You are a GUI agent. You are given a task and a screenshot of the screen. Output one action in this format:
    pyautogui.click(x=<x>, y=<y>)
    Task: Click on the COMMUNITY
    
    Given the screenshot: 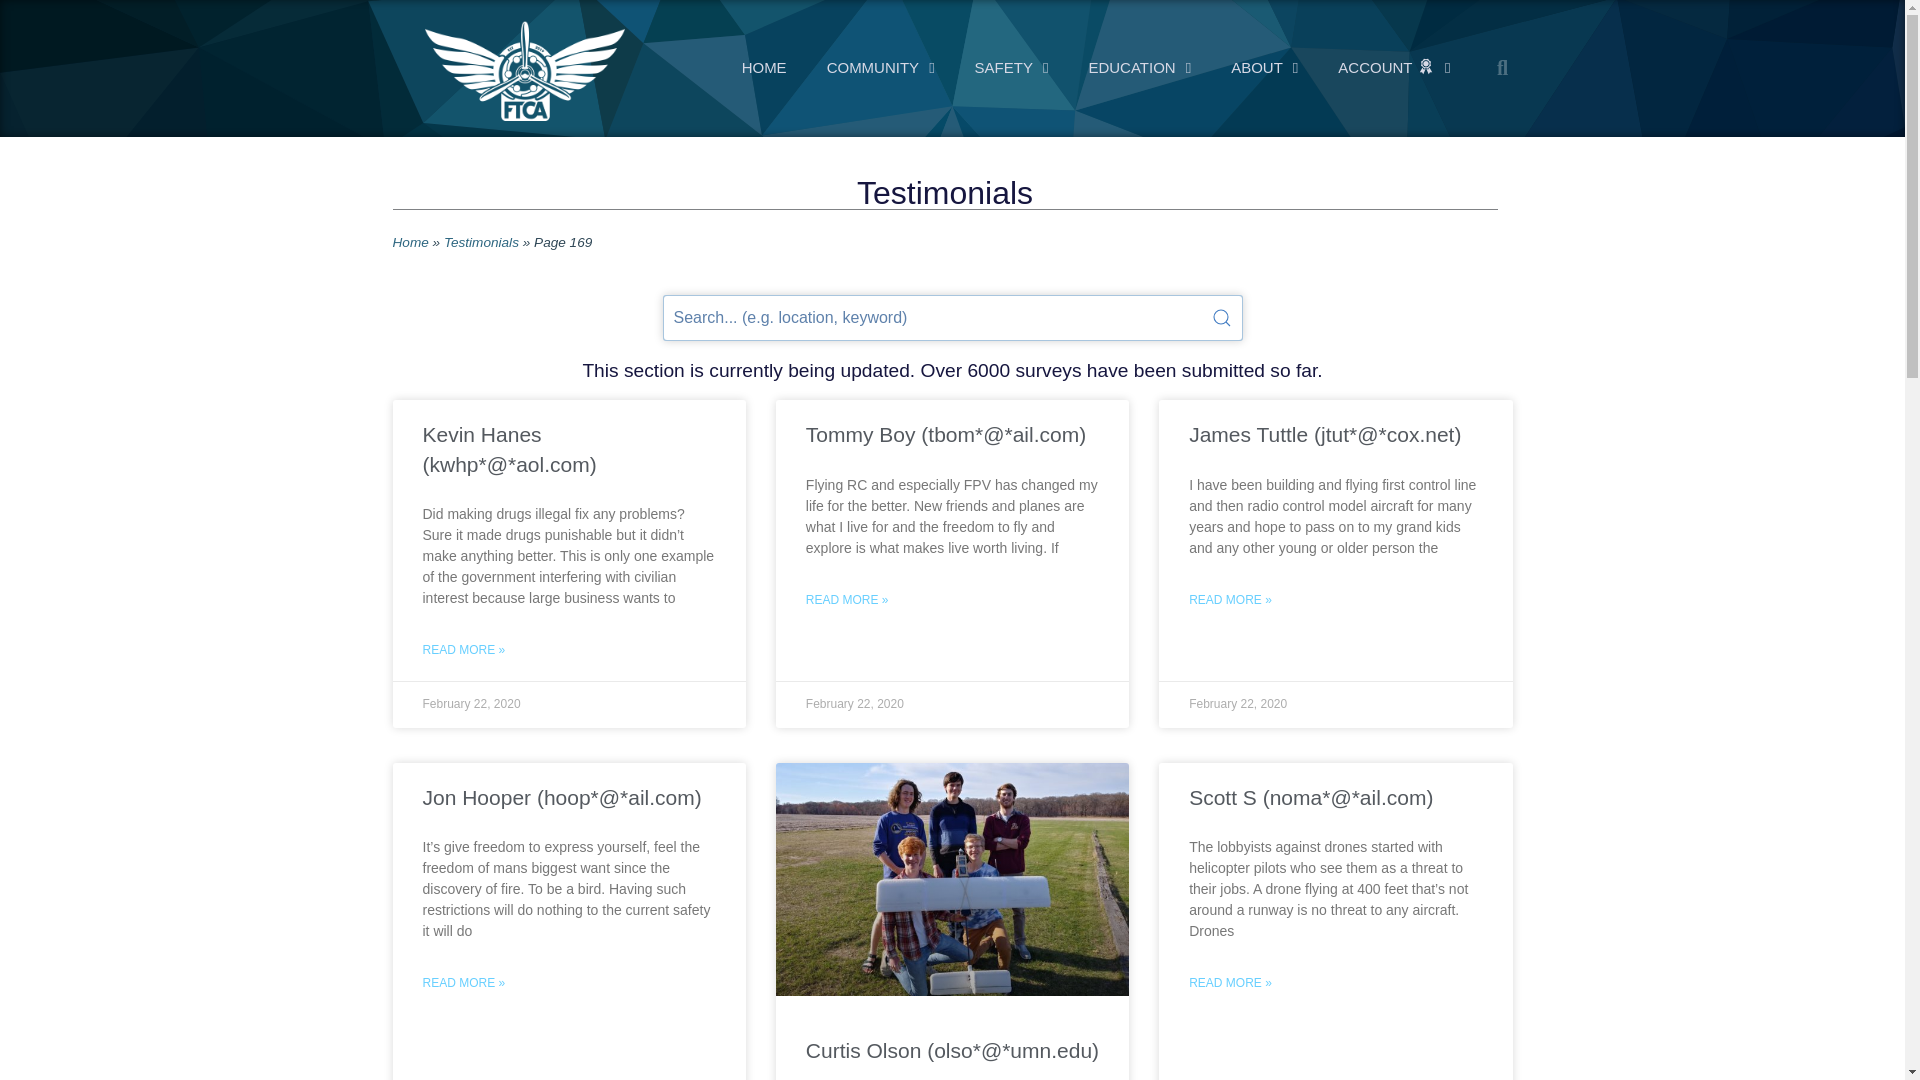 What is the action you would take?
    pyautogui.click(x=880, y=68)
    